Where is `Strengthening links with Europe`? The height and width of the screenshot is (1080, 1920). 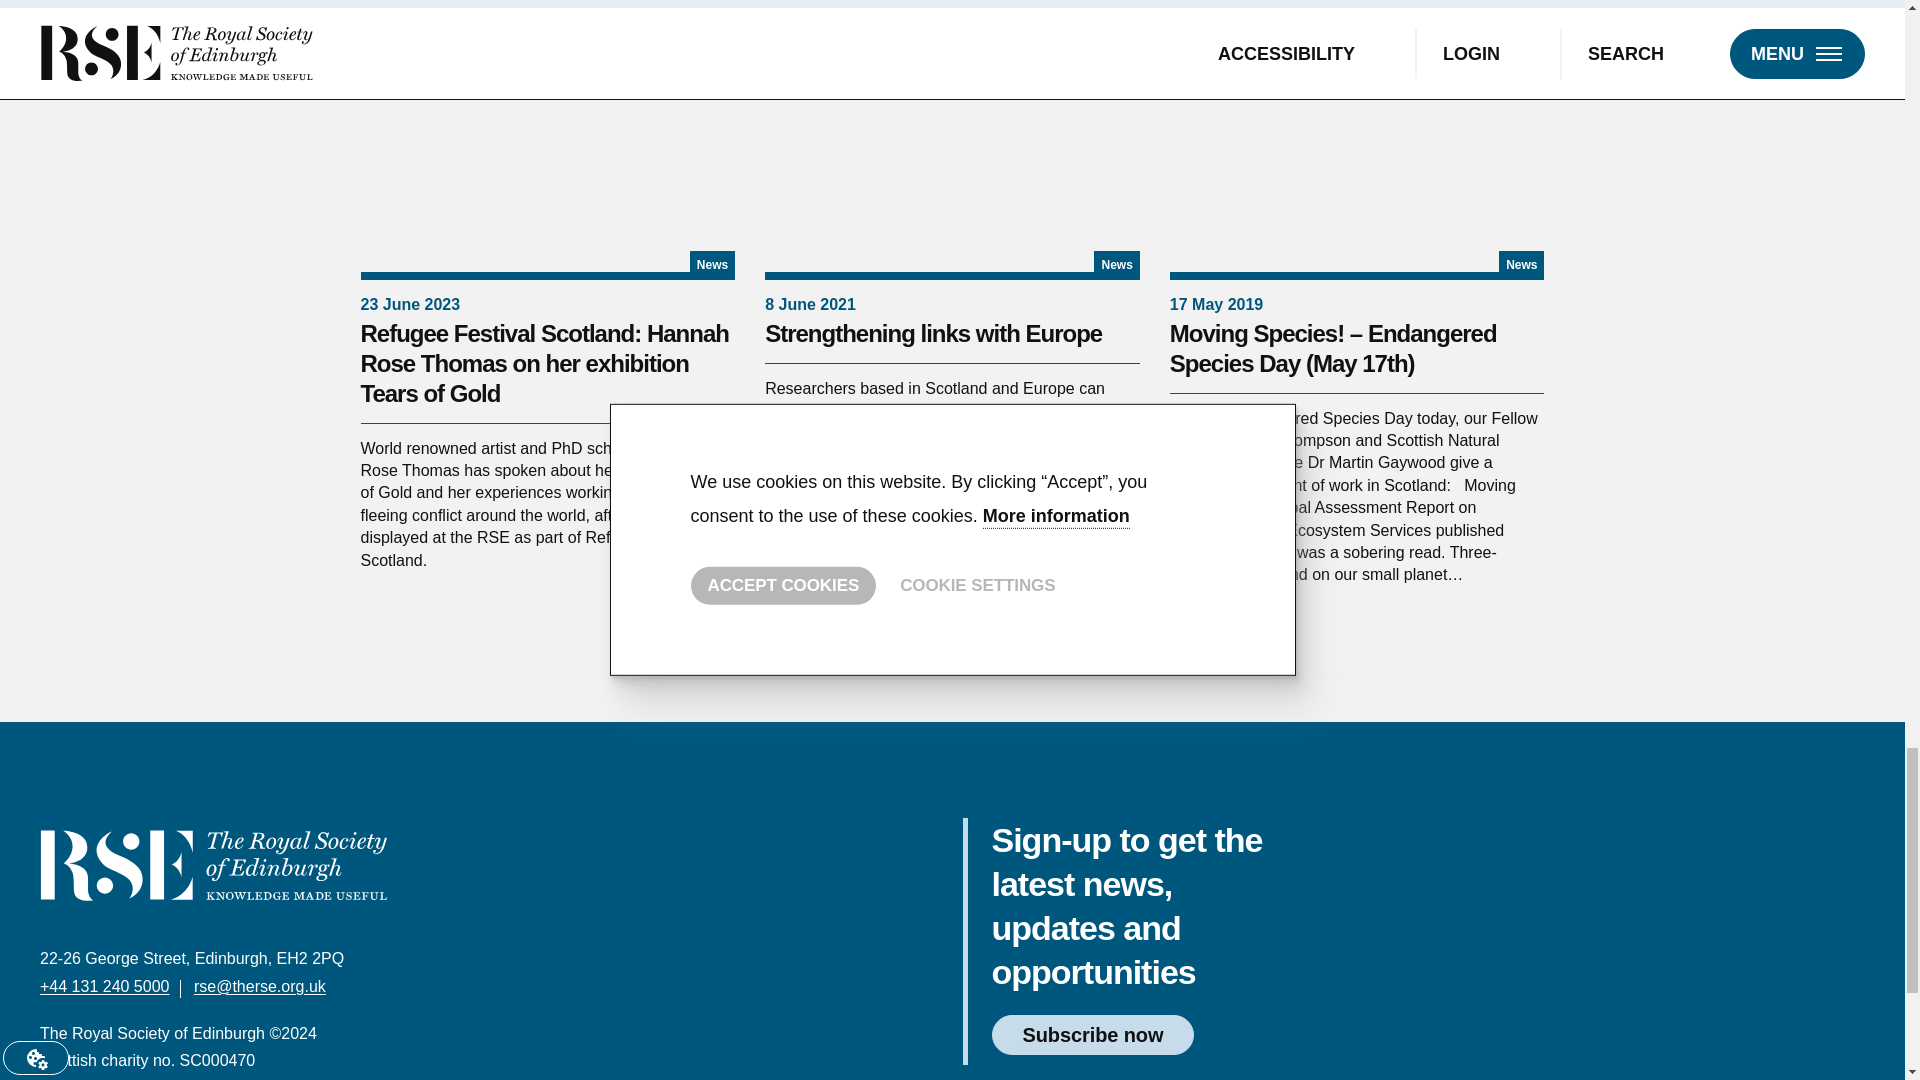
Strengthening links with Europe is located at coordinates (952, 140).